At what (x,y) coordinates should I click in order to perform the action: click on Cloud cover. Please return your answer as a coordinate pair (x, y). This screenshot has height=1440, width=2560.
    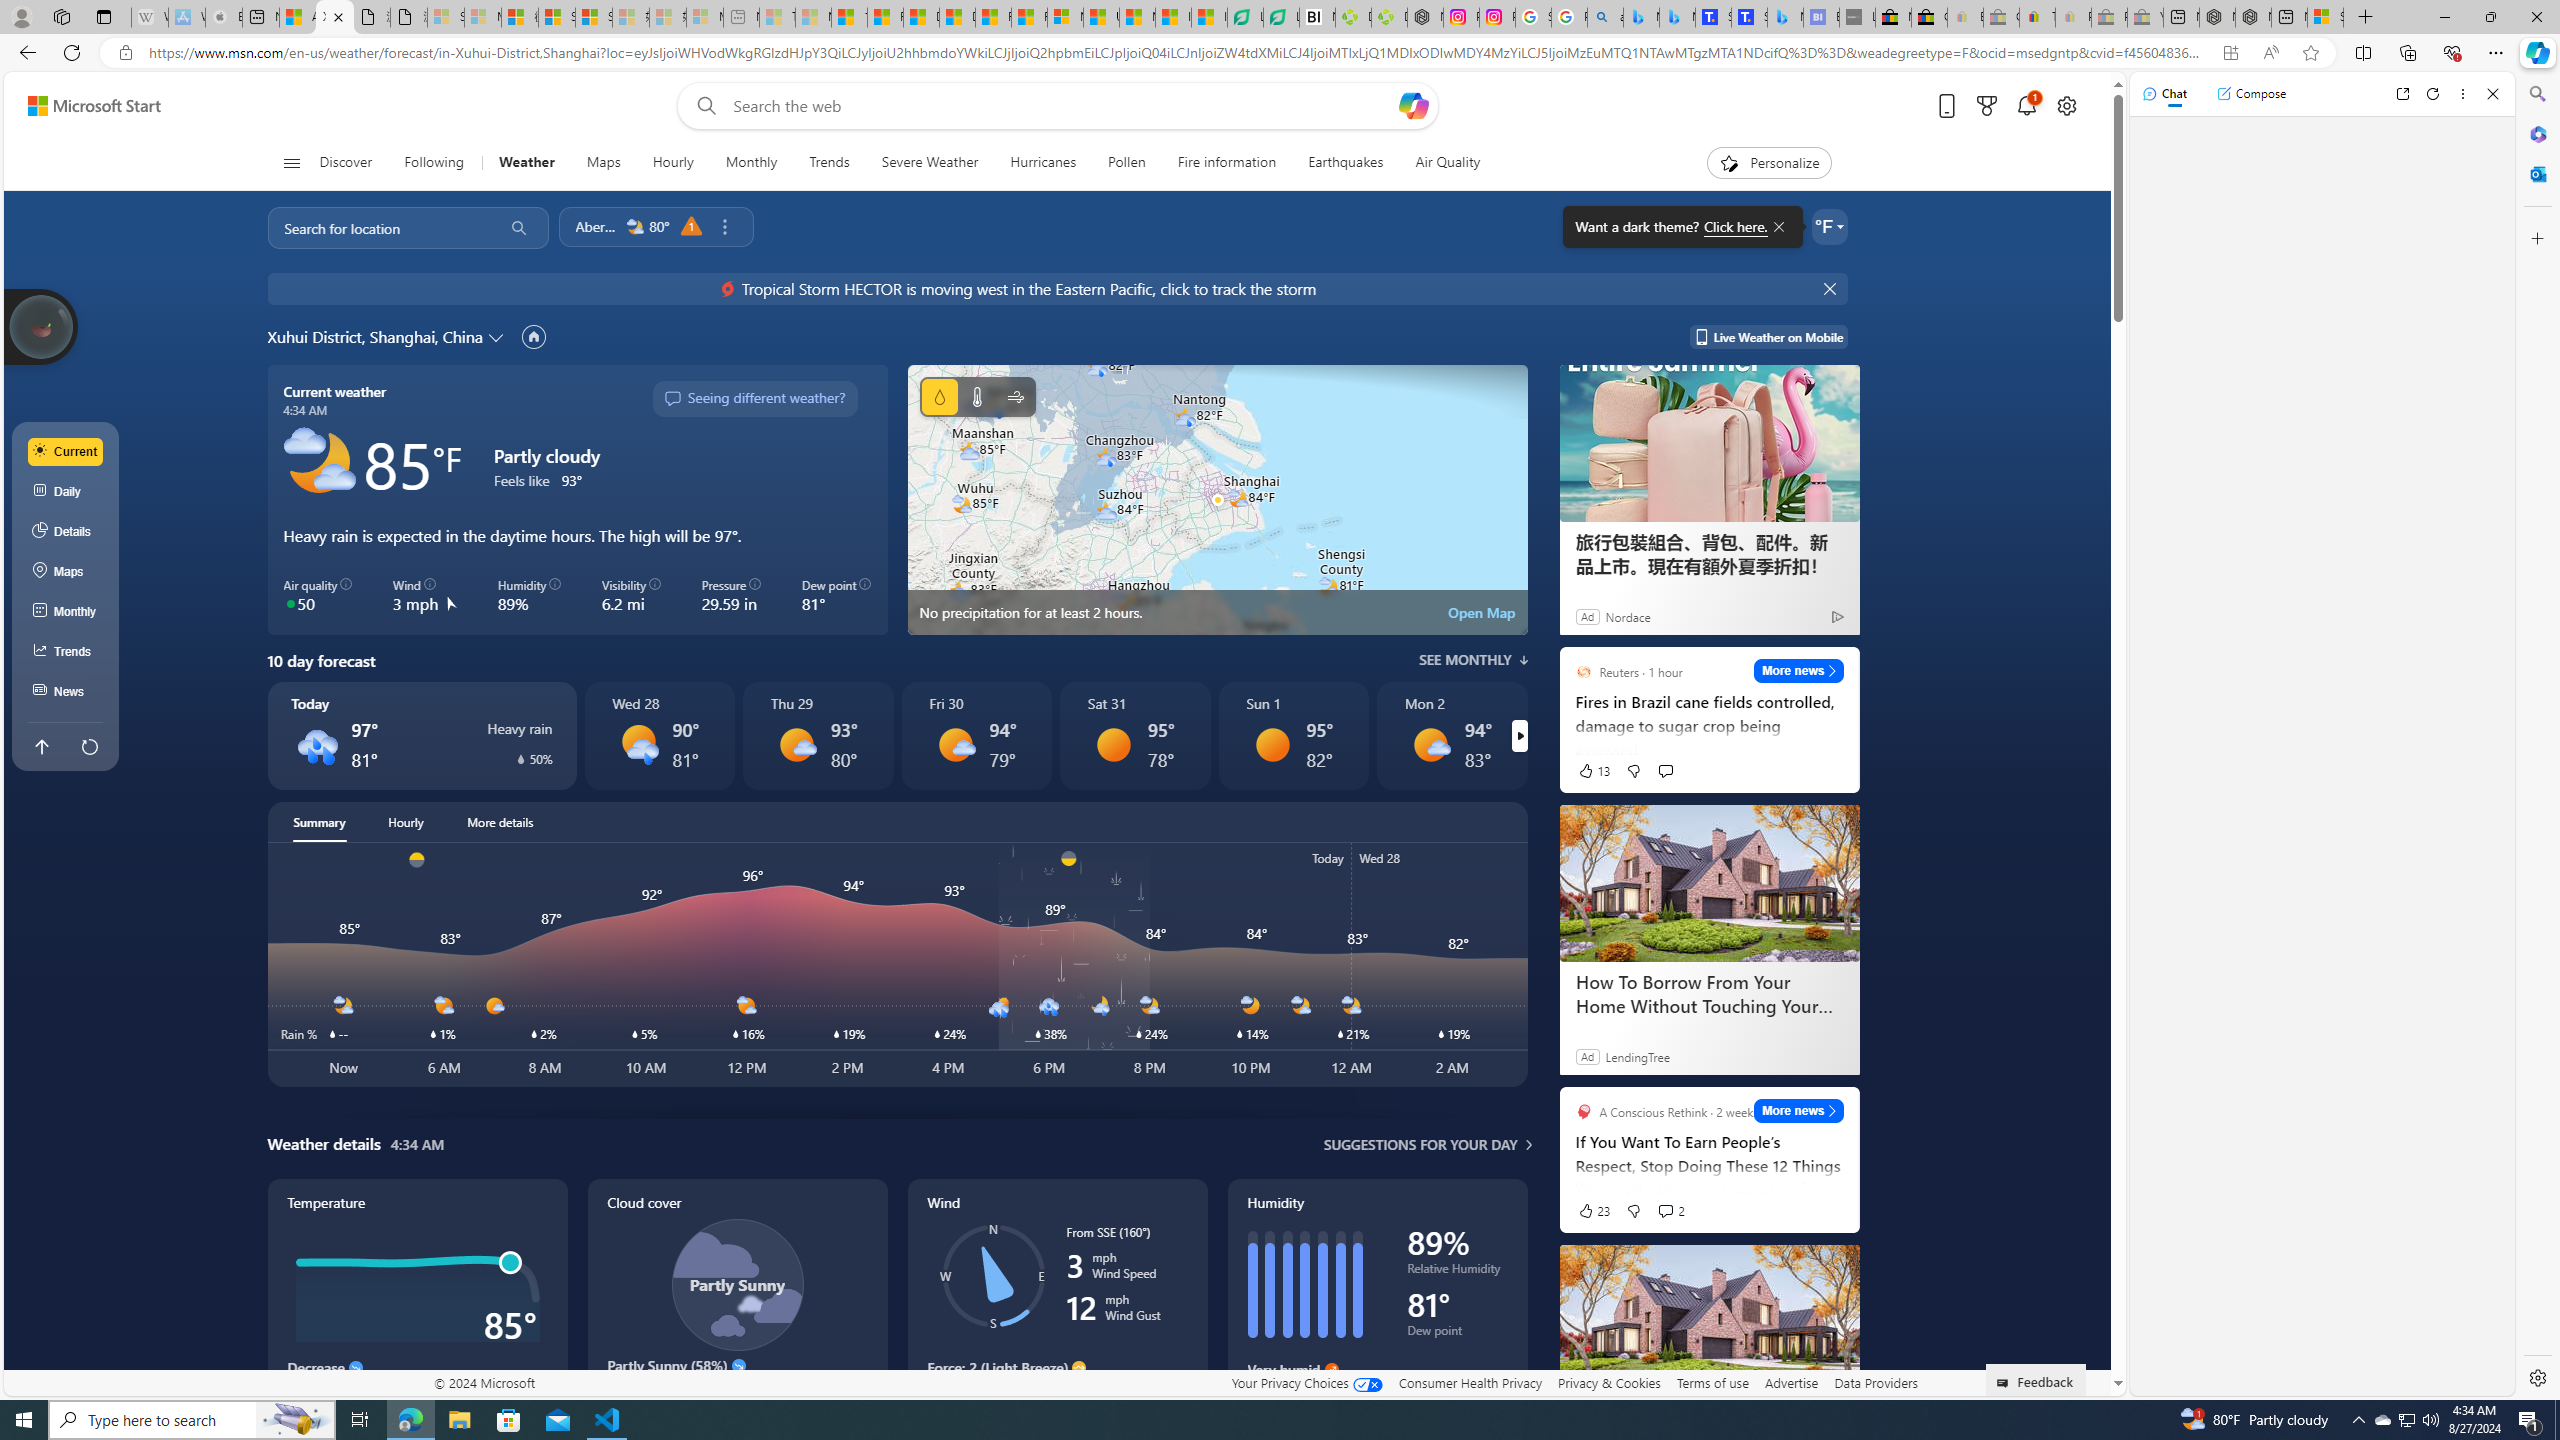
    Looking at the image, I should click on (737, 1304).